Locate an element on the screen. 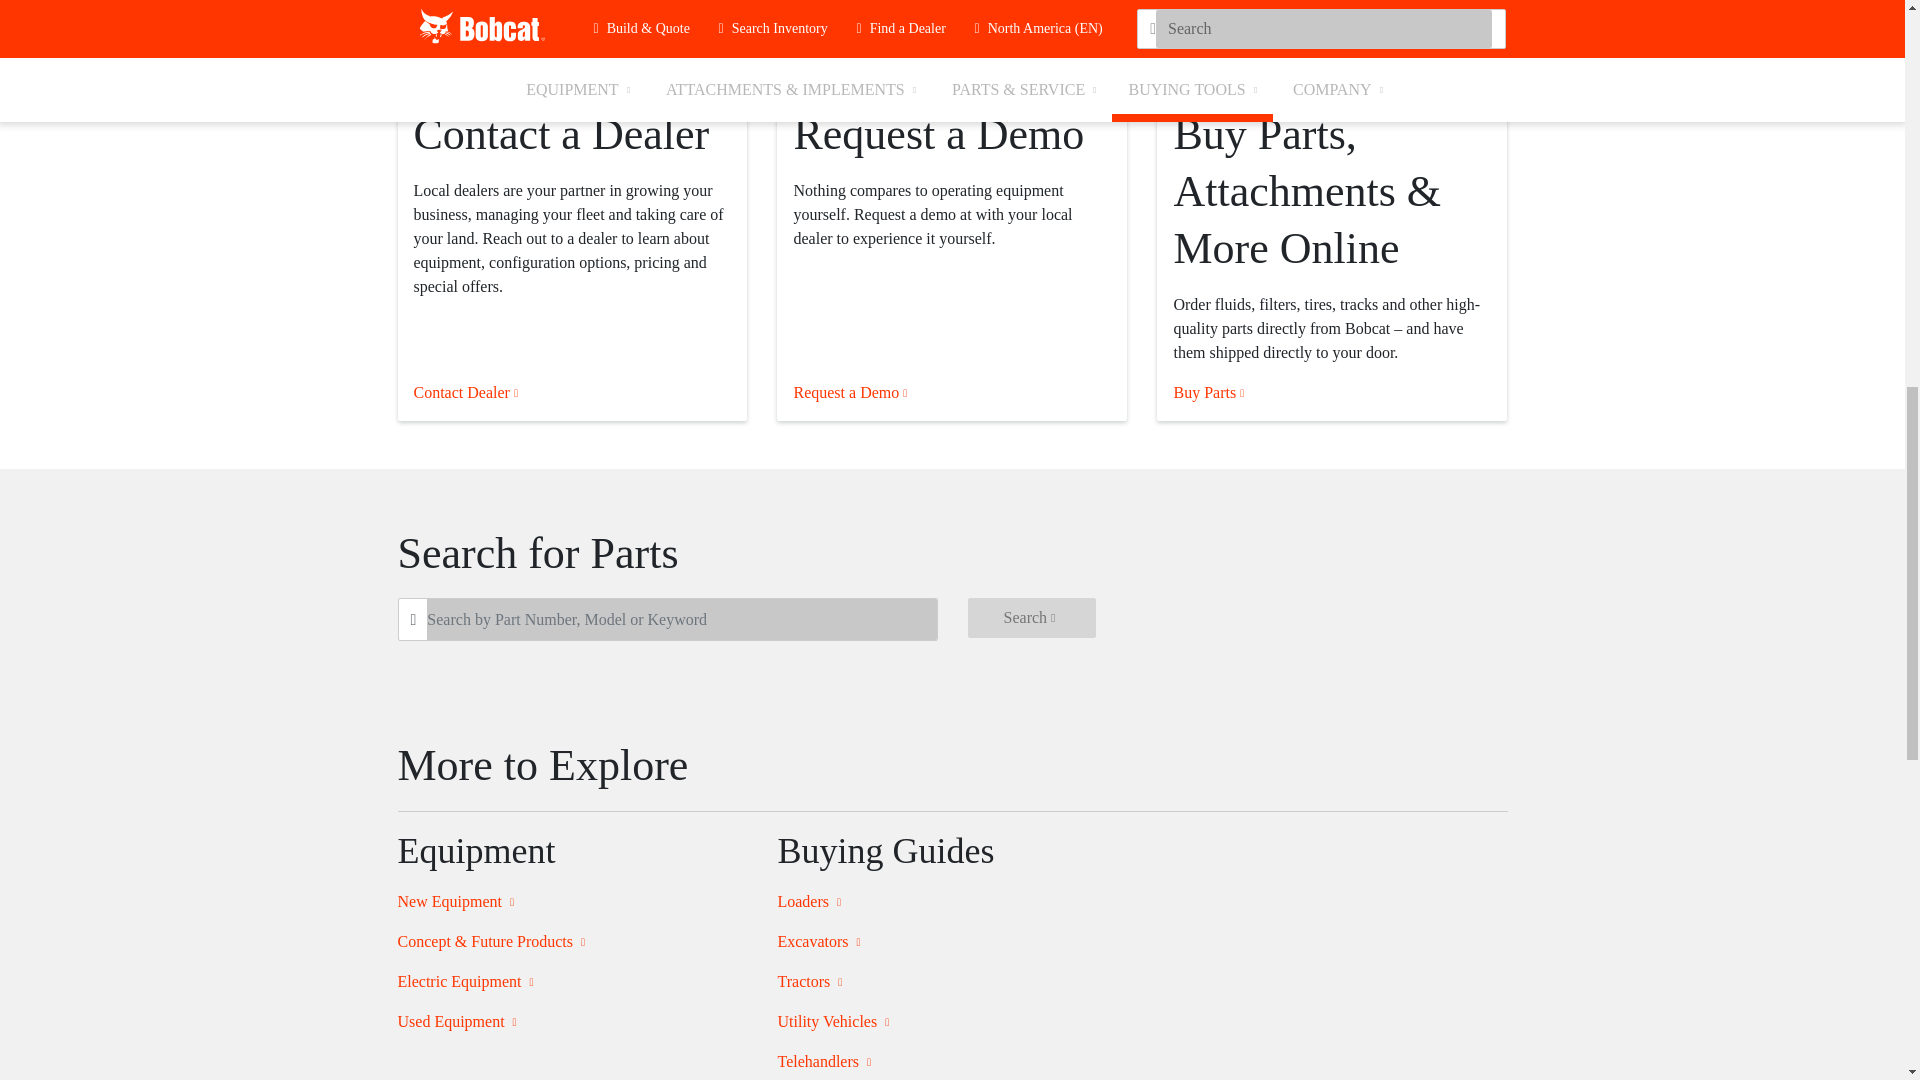 The width and height of the screenshot is (1920, 1080). Contact A Dealer Icon is located at coordinates (572, 44).